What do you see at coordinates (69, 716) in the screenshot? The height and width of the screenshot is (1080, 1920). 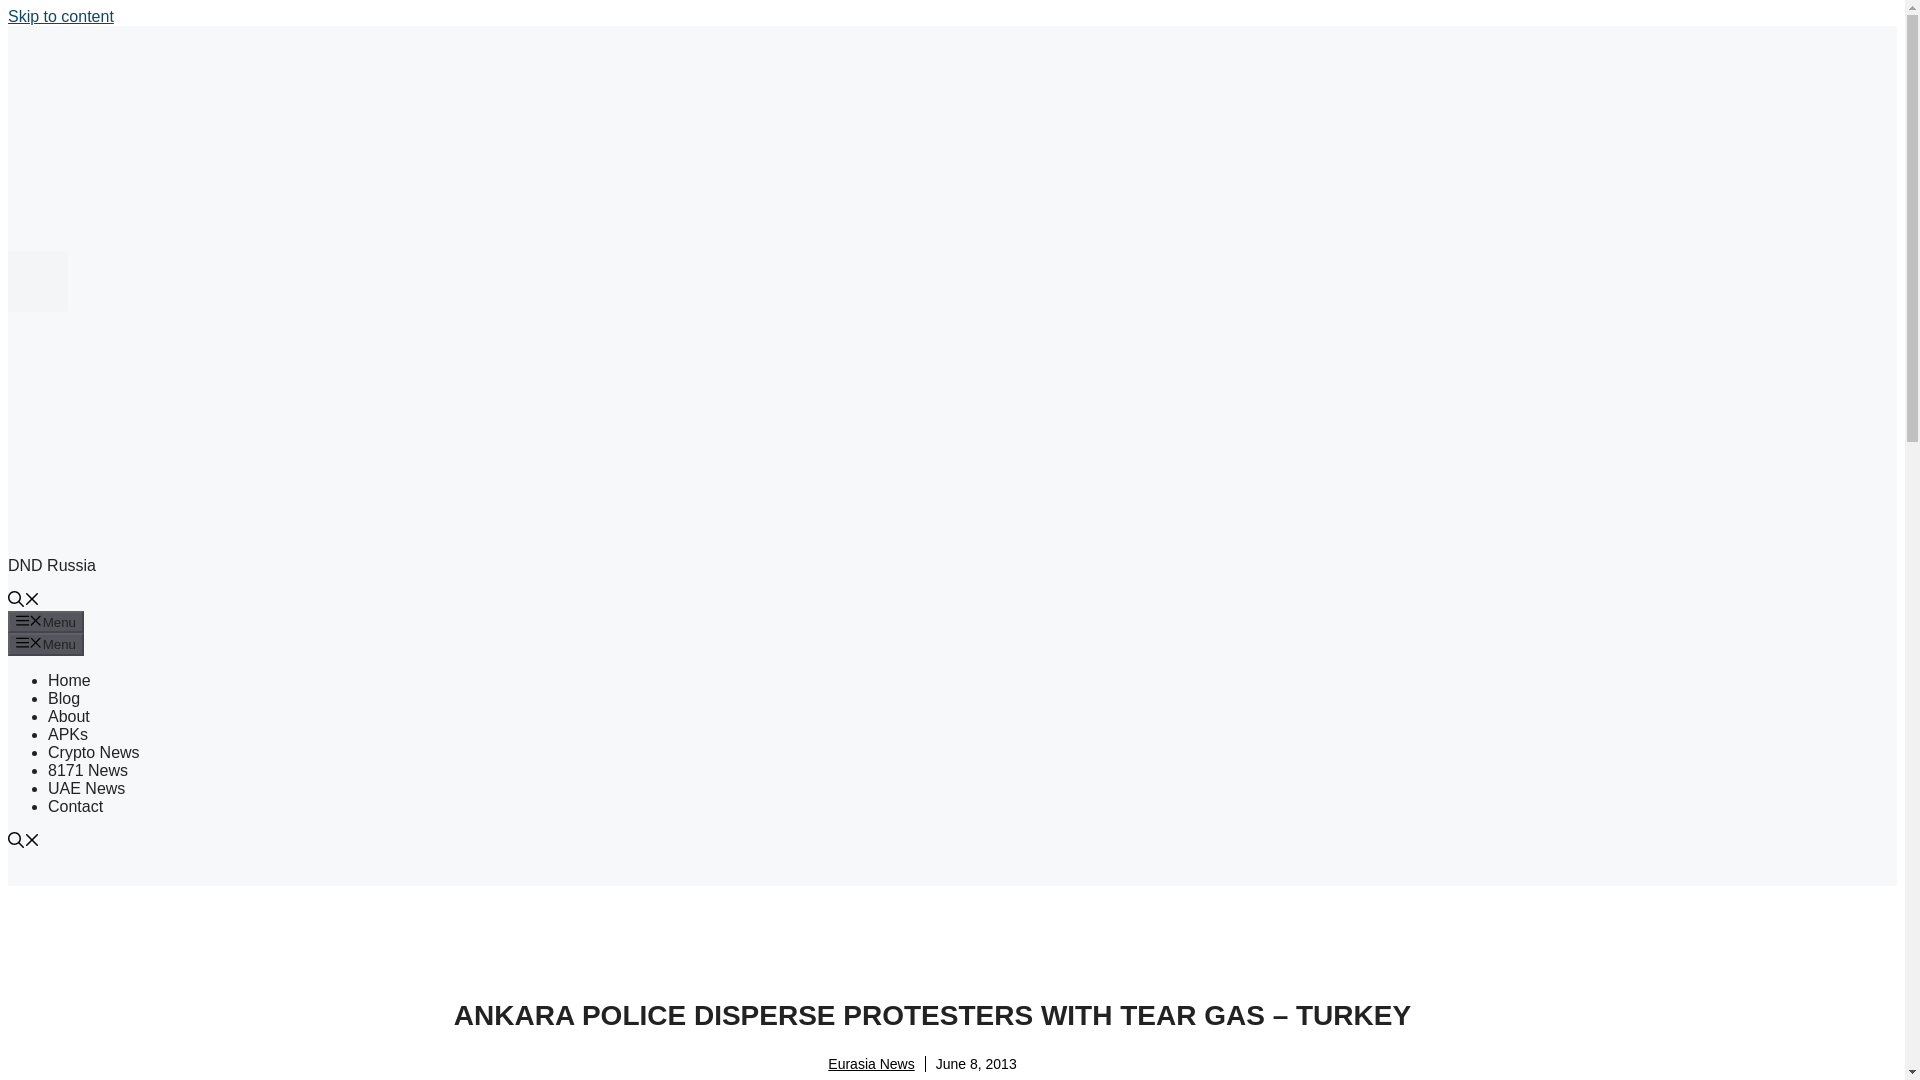 I see `About` at bounding box center [69, 716].